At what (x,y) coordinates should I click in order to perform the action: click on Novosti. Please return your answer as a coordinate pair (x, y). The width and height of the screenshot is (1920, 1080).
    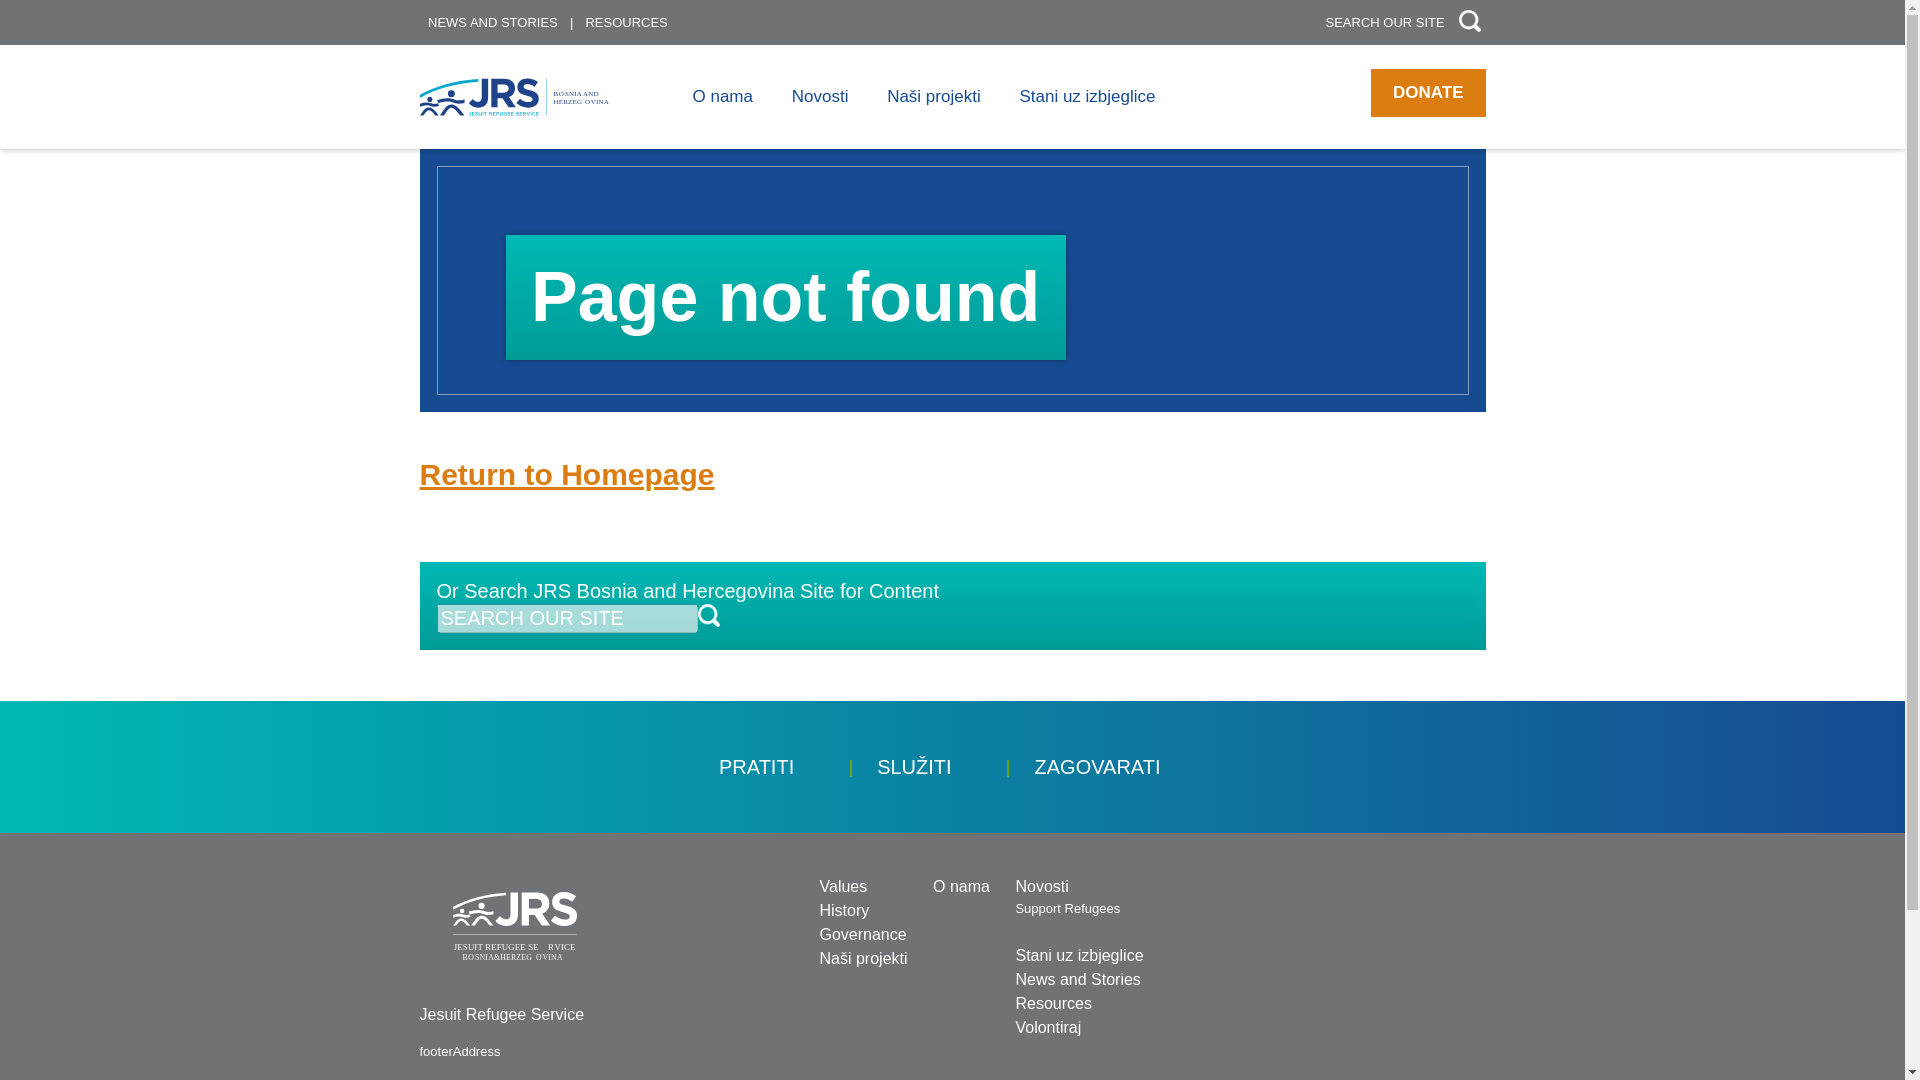
    Looking at the image, I should click on (1041, 886).